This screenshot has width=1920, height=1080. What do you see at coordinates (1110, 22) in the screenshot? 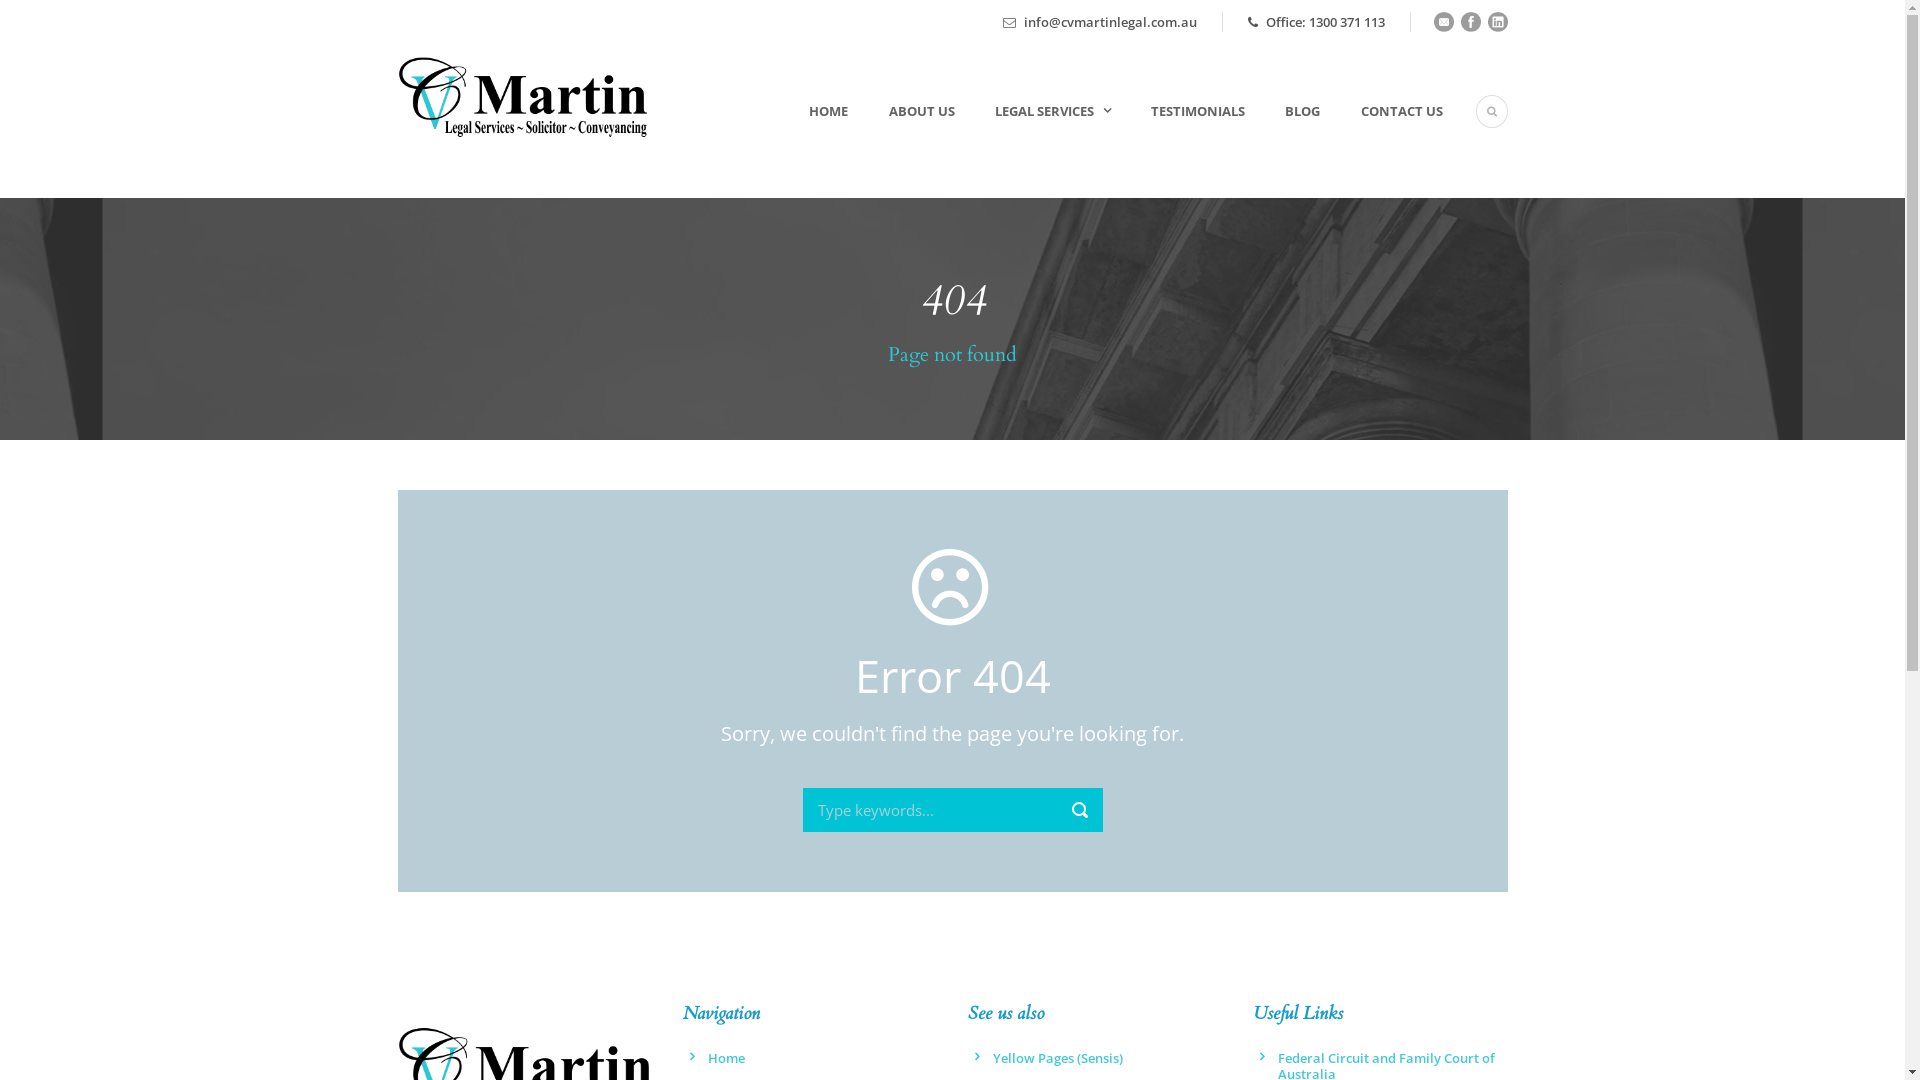
I see `info@cvmartinlegal.com.au` at bounding box center [1110, 22].